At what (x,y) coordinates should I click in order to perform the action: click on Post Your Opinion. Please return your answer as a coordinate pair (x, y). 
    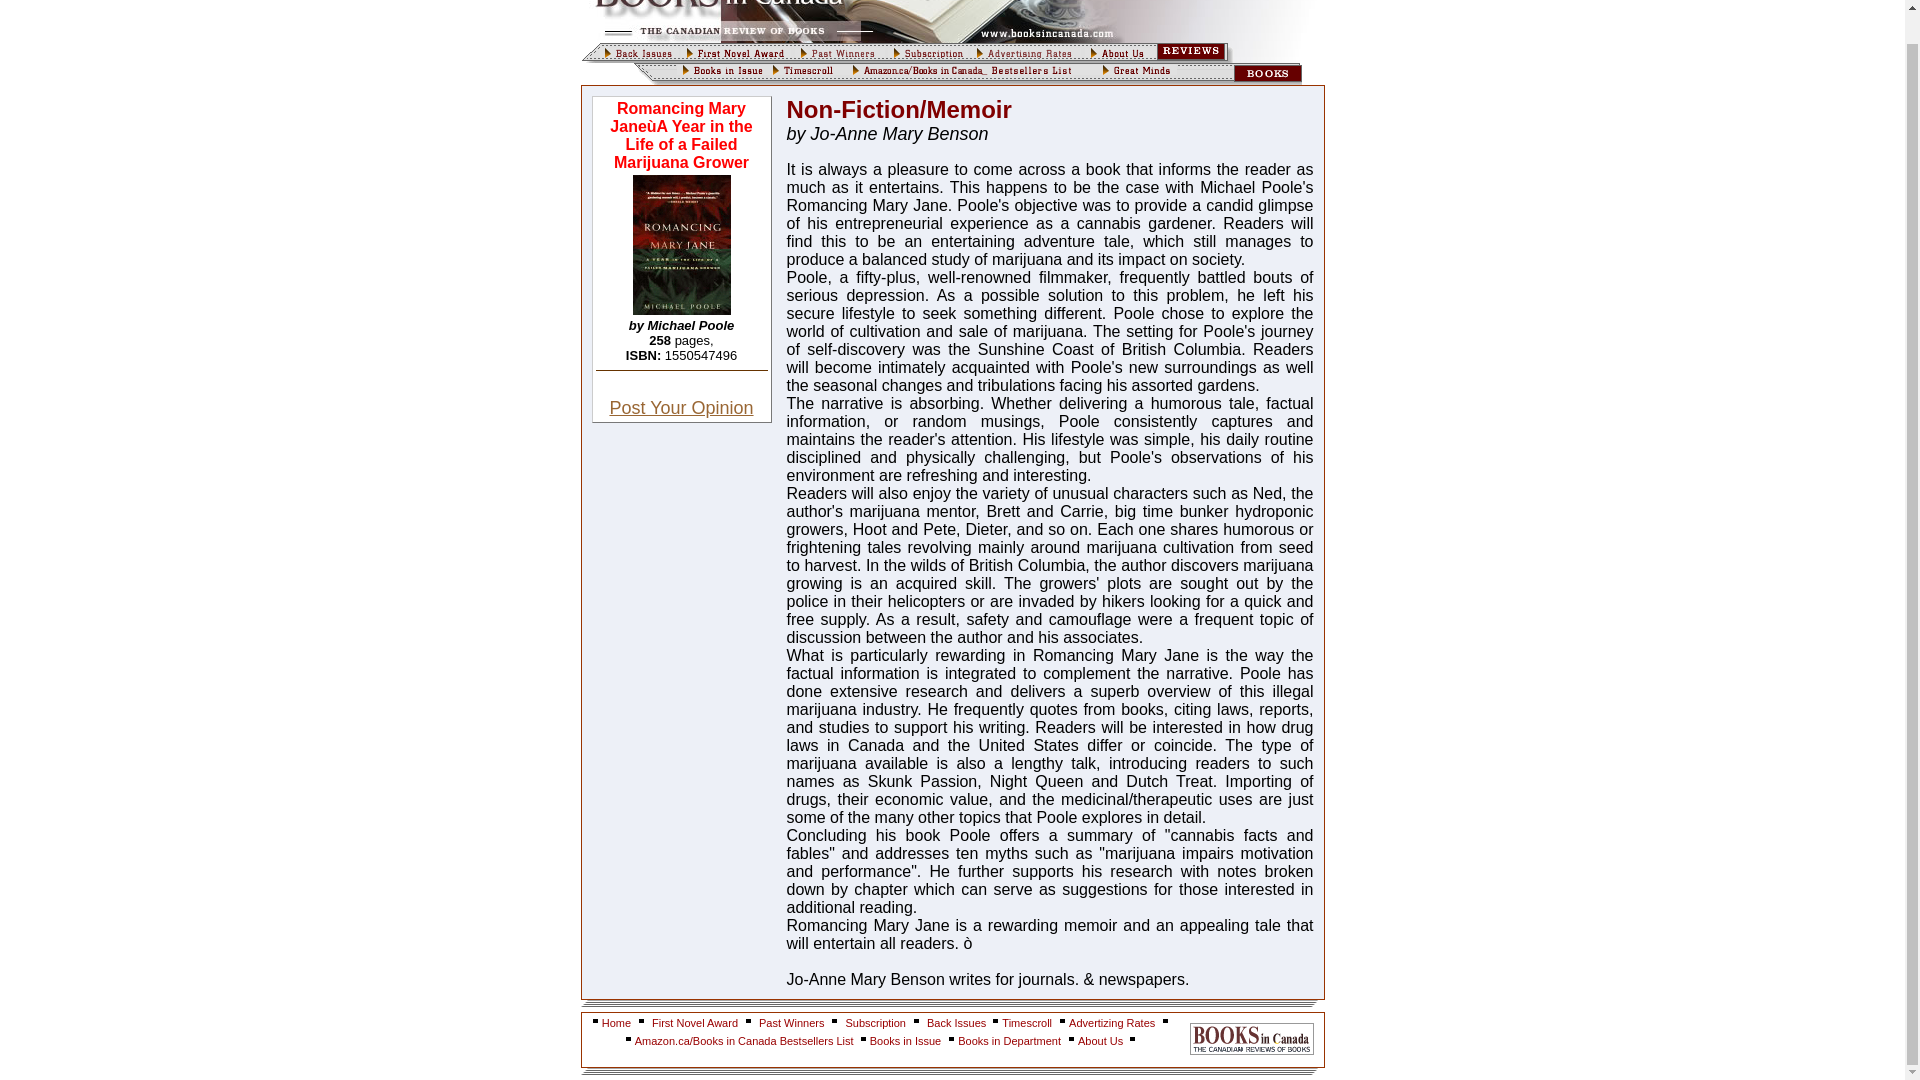
    Looking at the image, I should click on (680, 408).